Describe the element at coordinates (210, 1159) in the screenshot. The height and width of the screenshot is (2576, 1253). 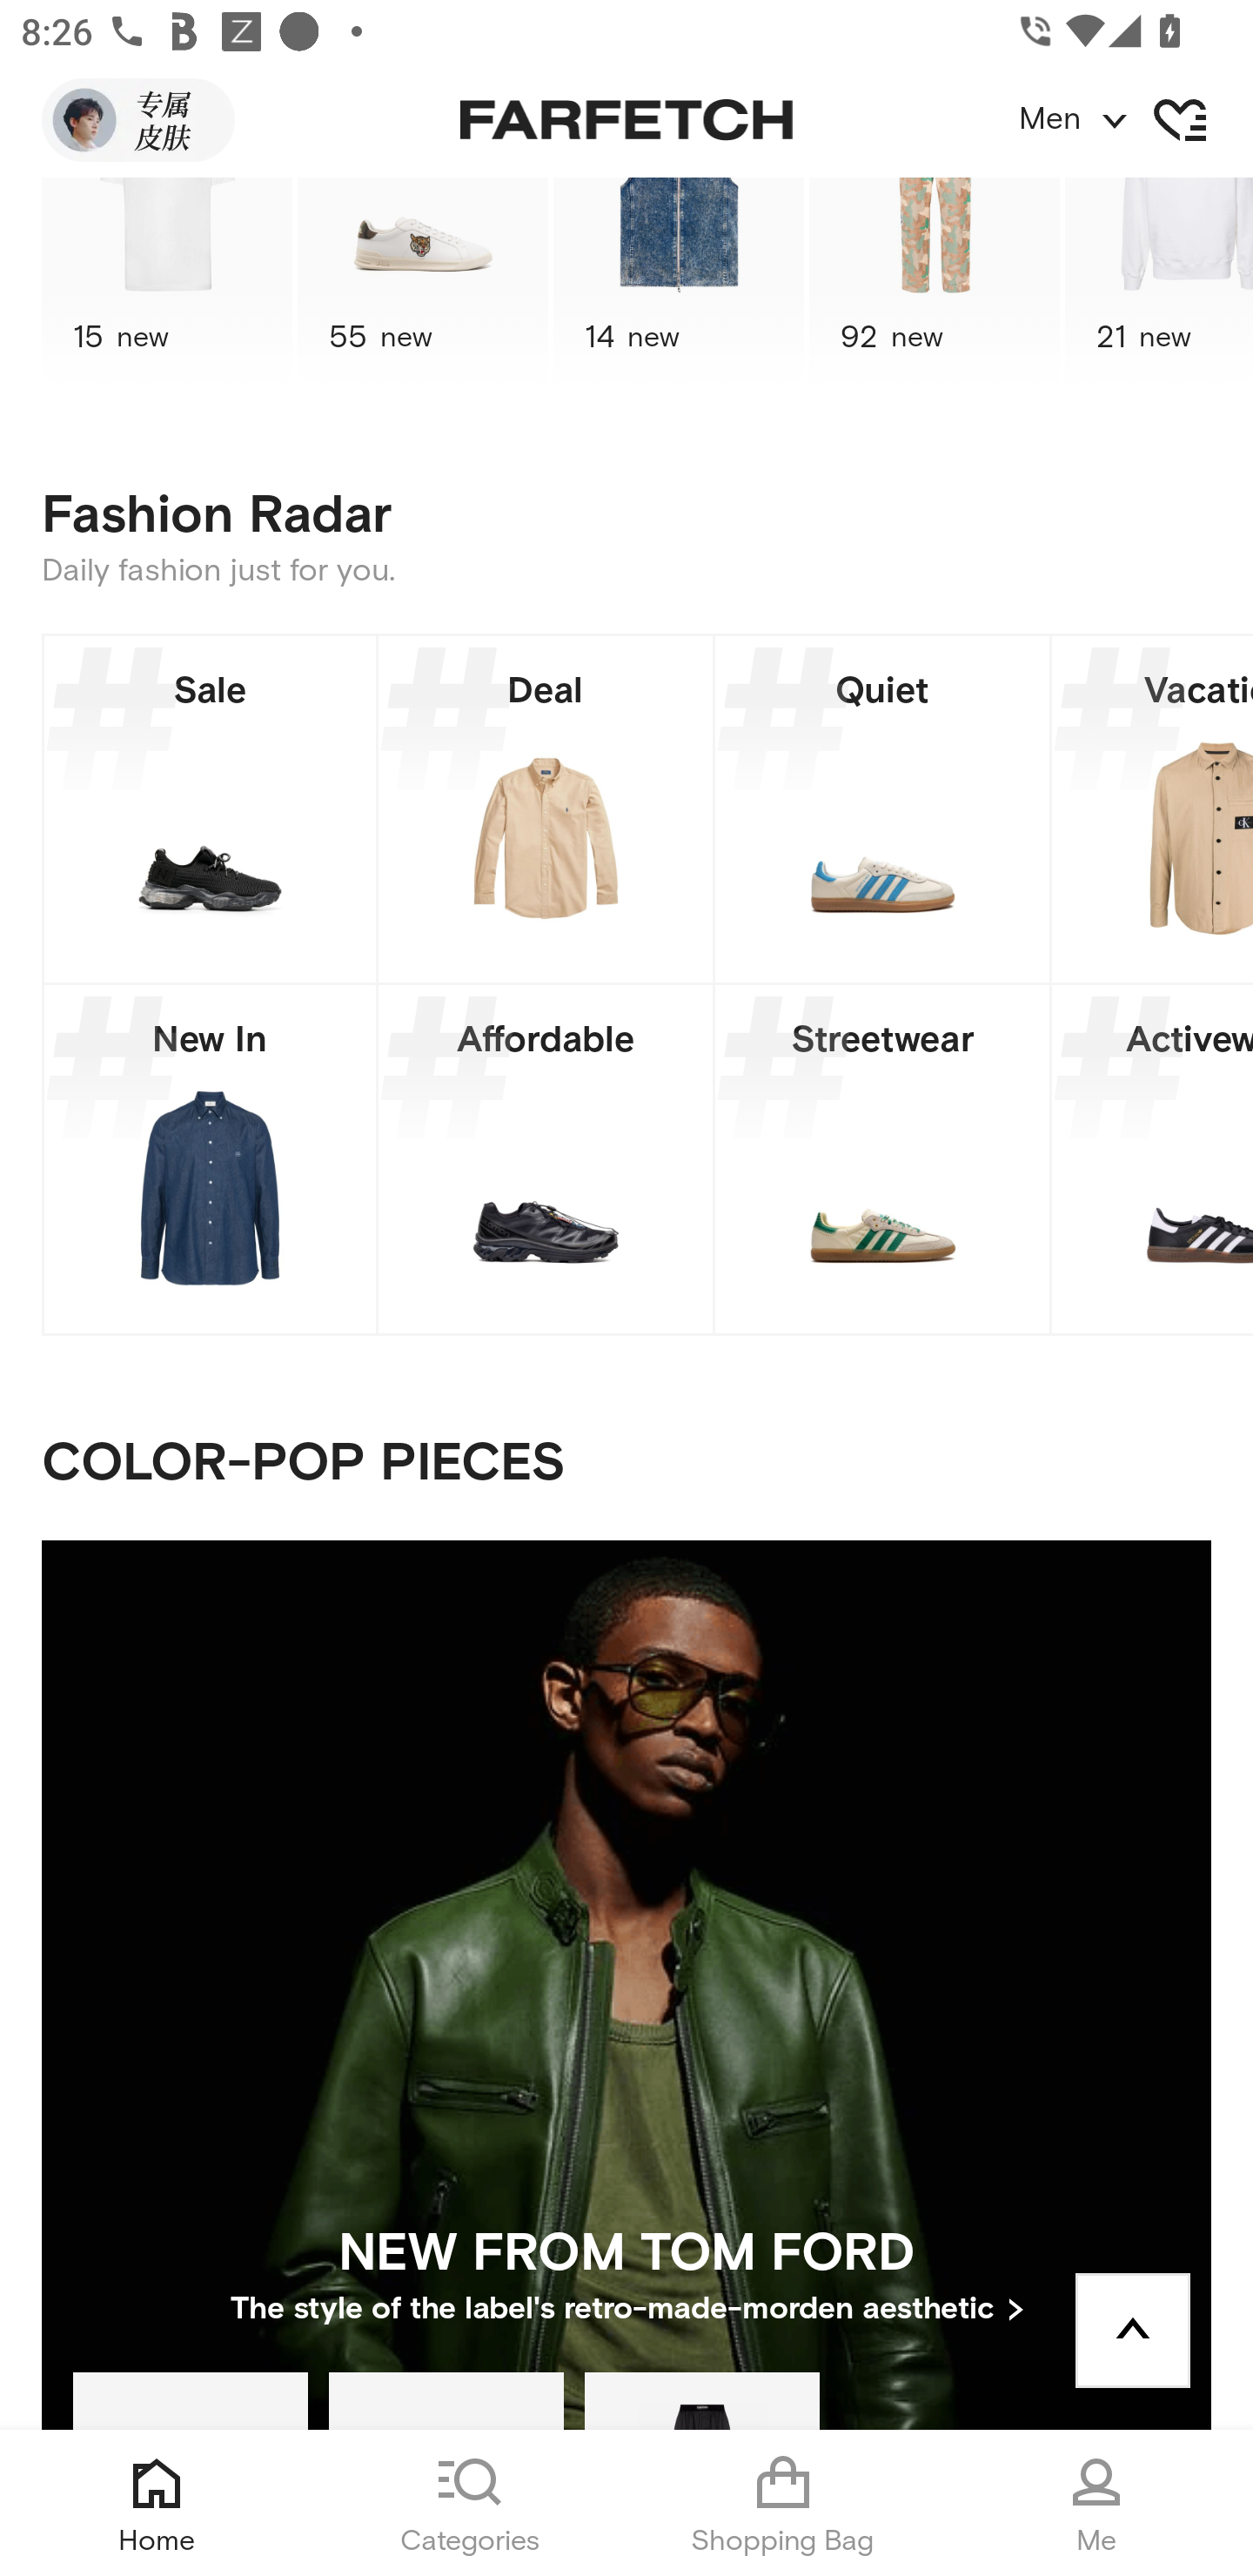
I see `New In` at that location.